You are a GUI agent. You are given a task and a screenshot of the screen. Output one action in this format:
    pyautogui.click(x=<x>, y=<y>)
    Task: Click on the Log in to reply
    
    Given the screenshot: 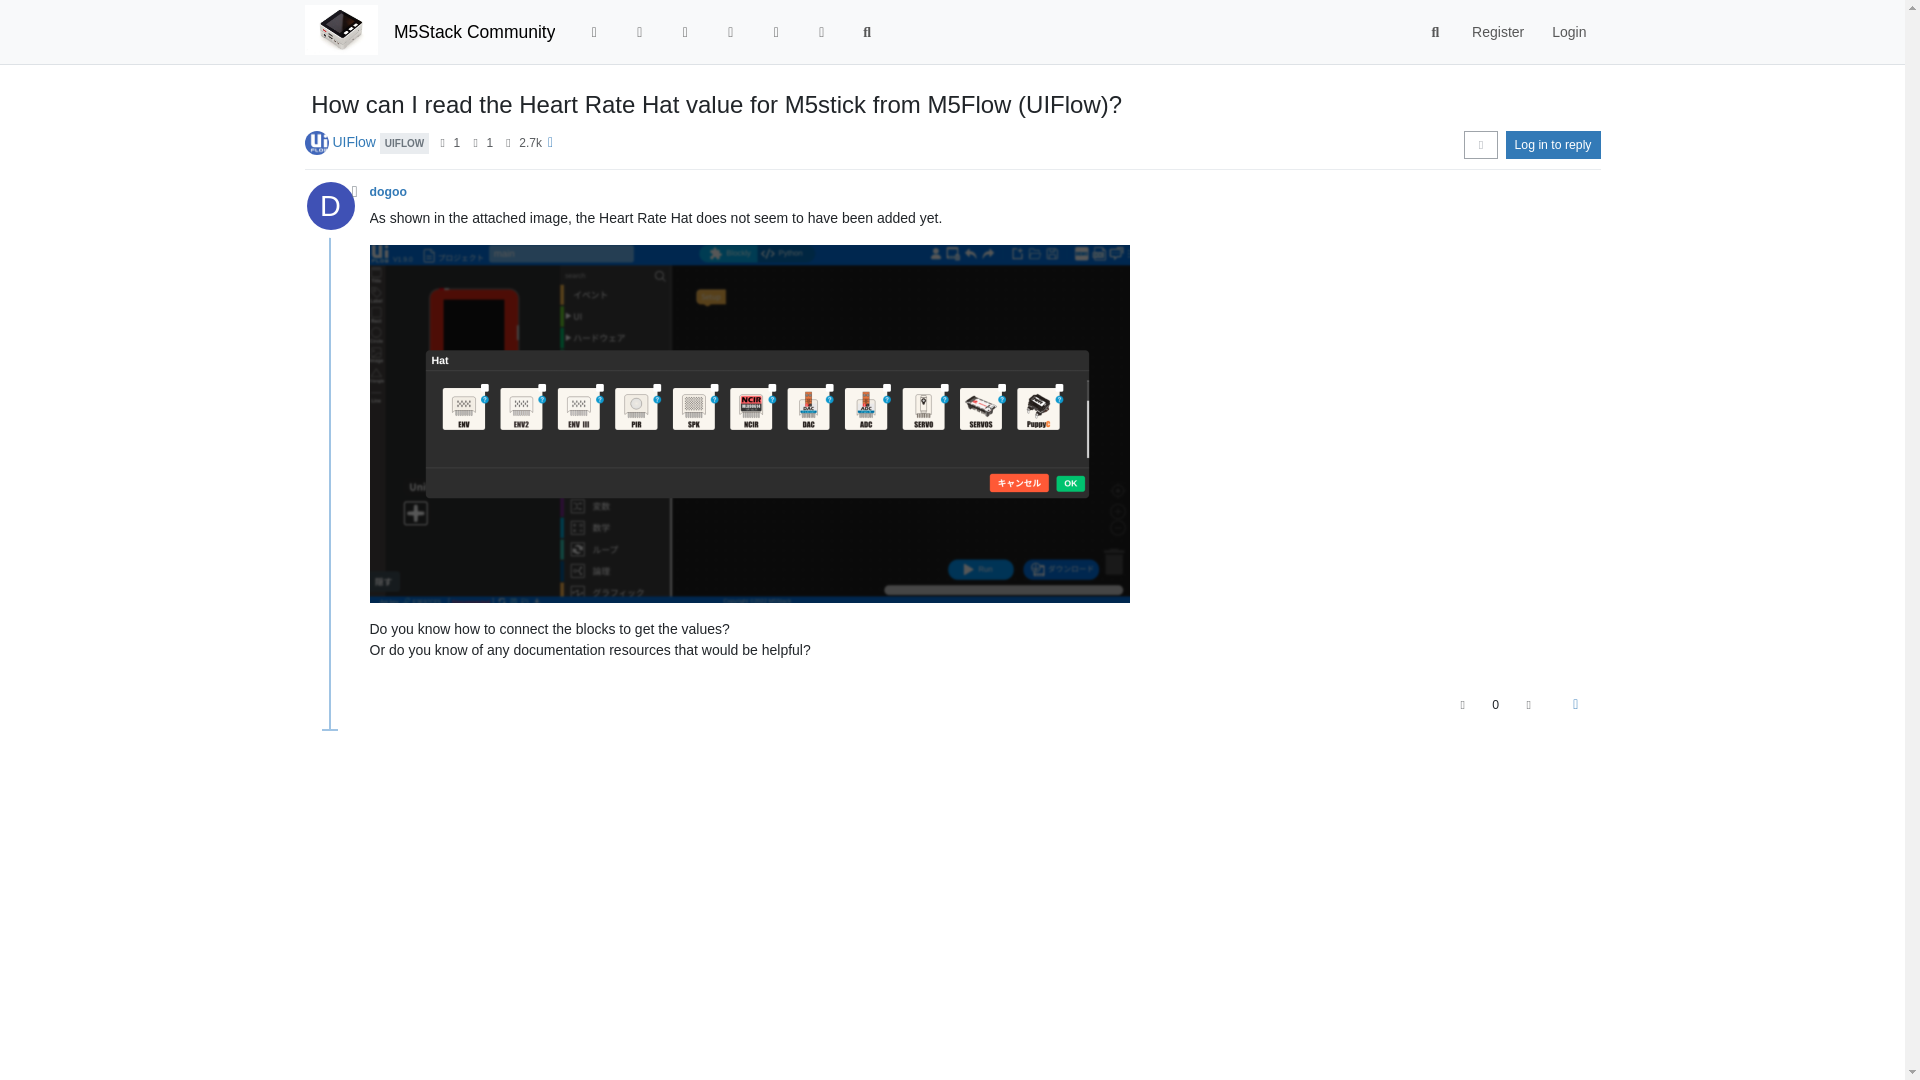 What is the action you would take?
    pyautogui.click(x=1553, y=144)
    